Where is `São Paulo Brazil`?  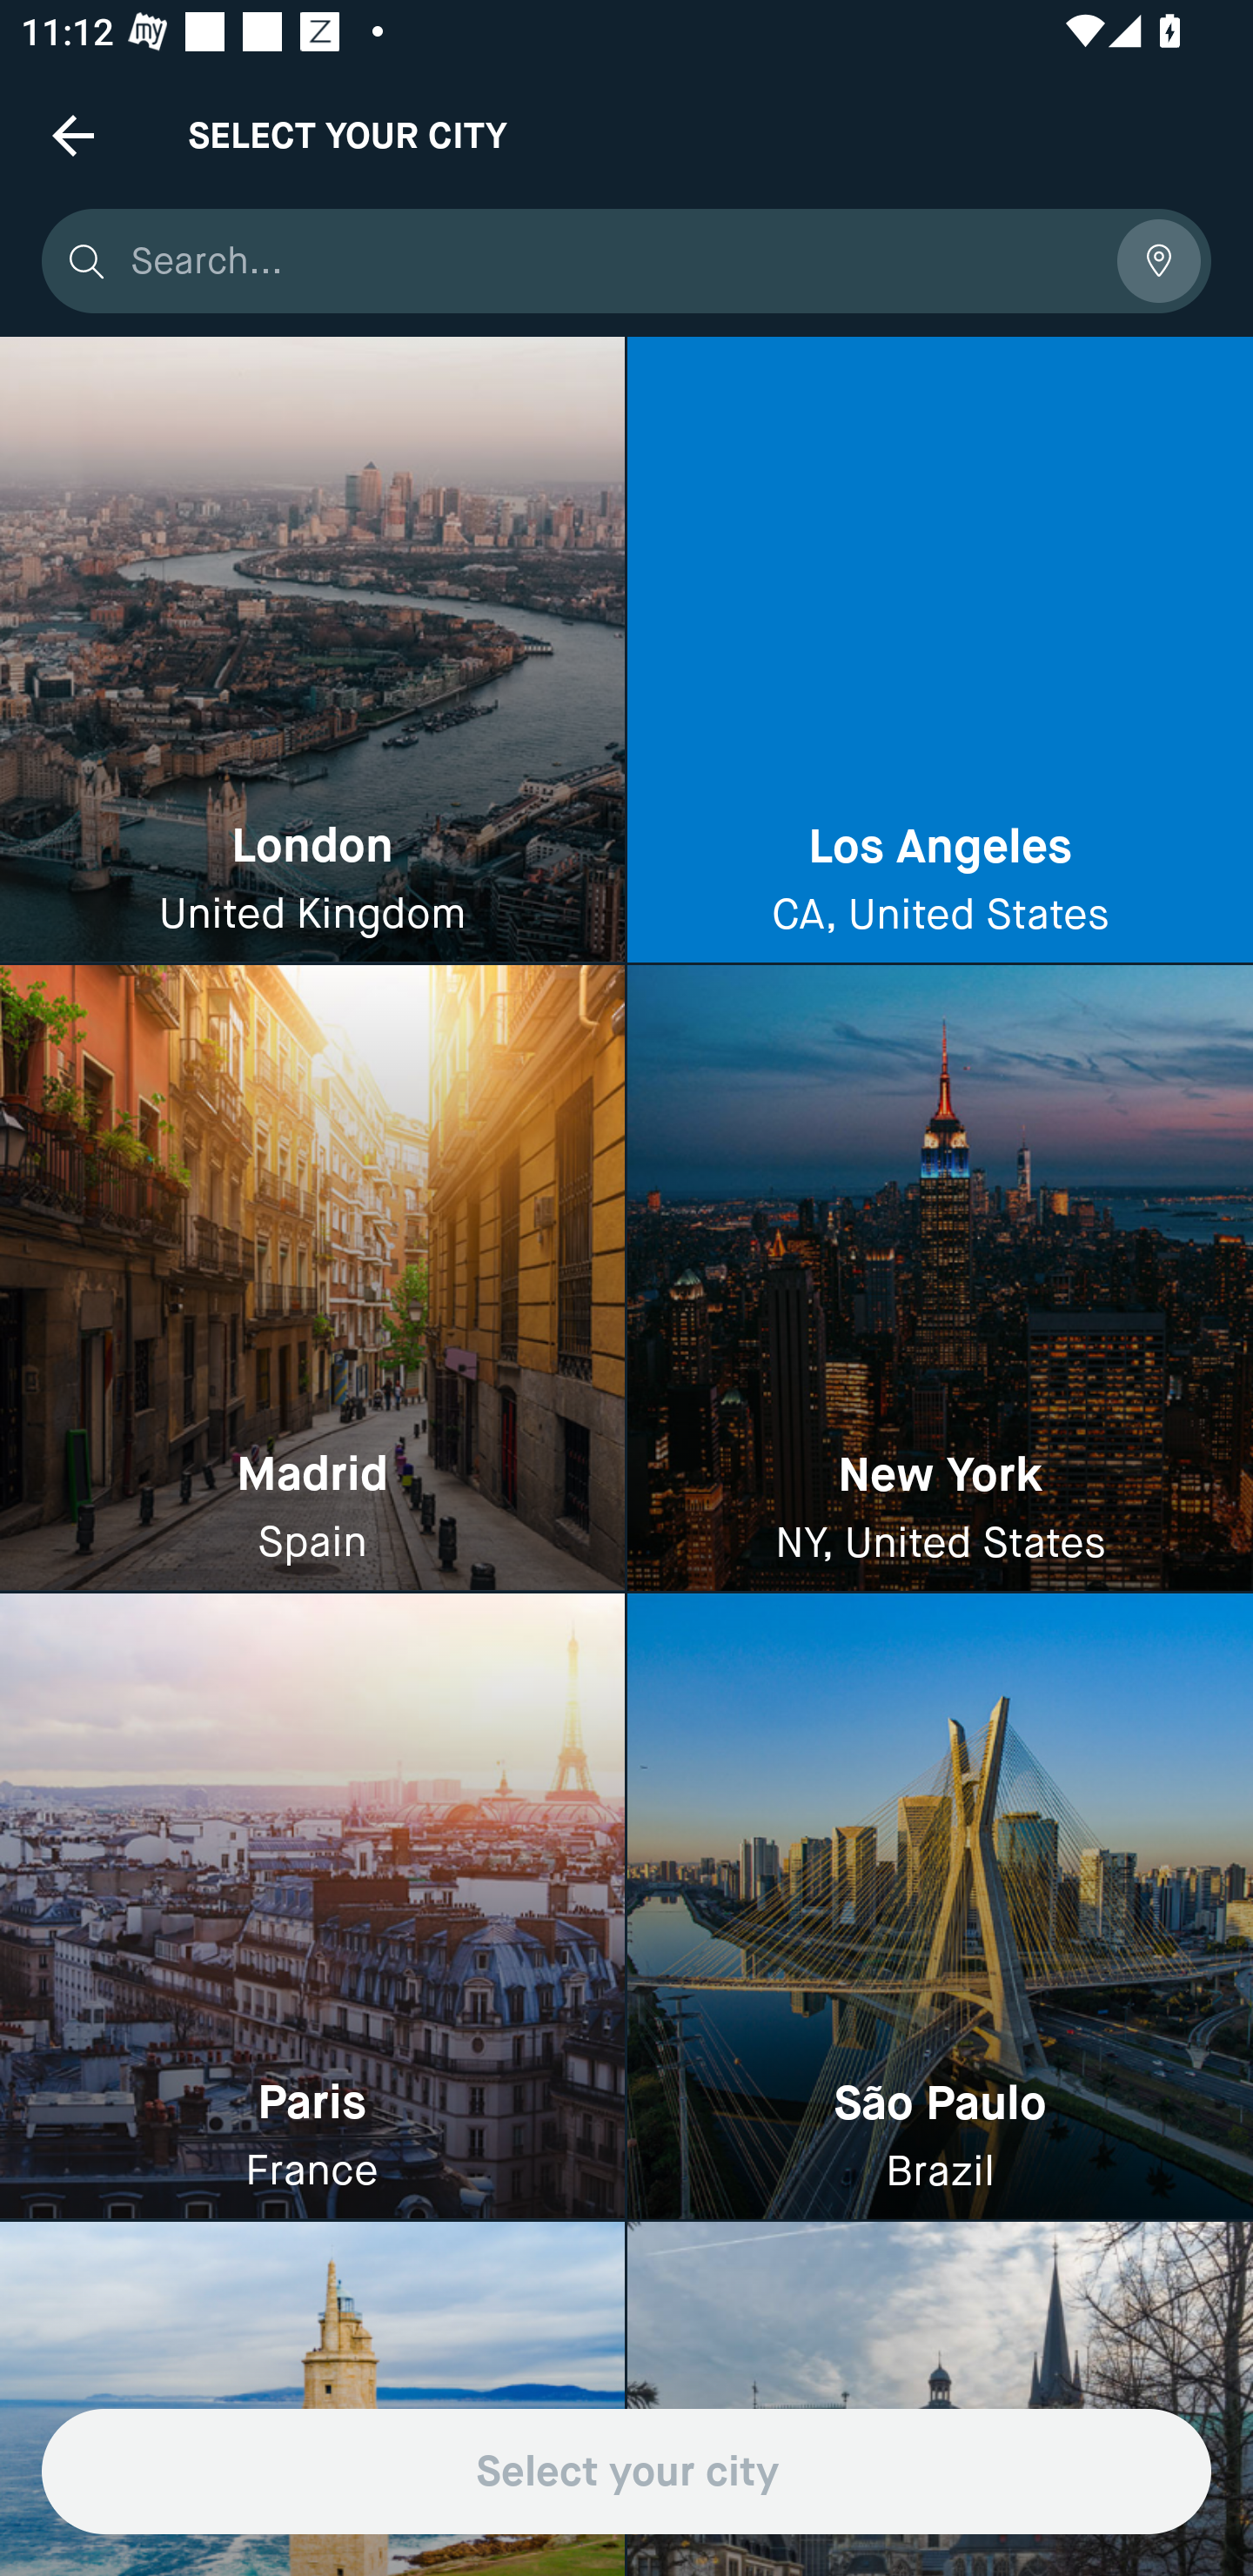
São Paulo Brazil is located at coordinates (940, 1906).